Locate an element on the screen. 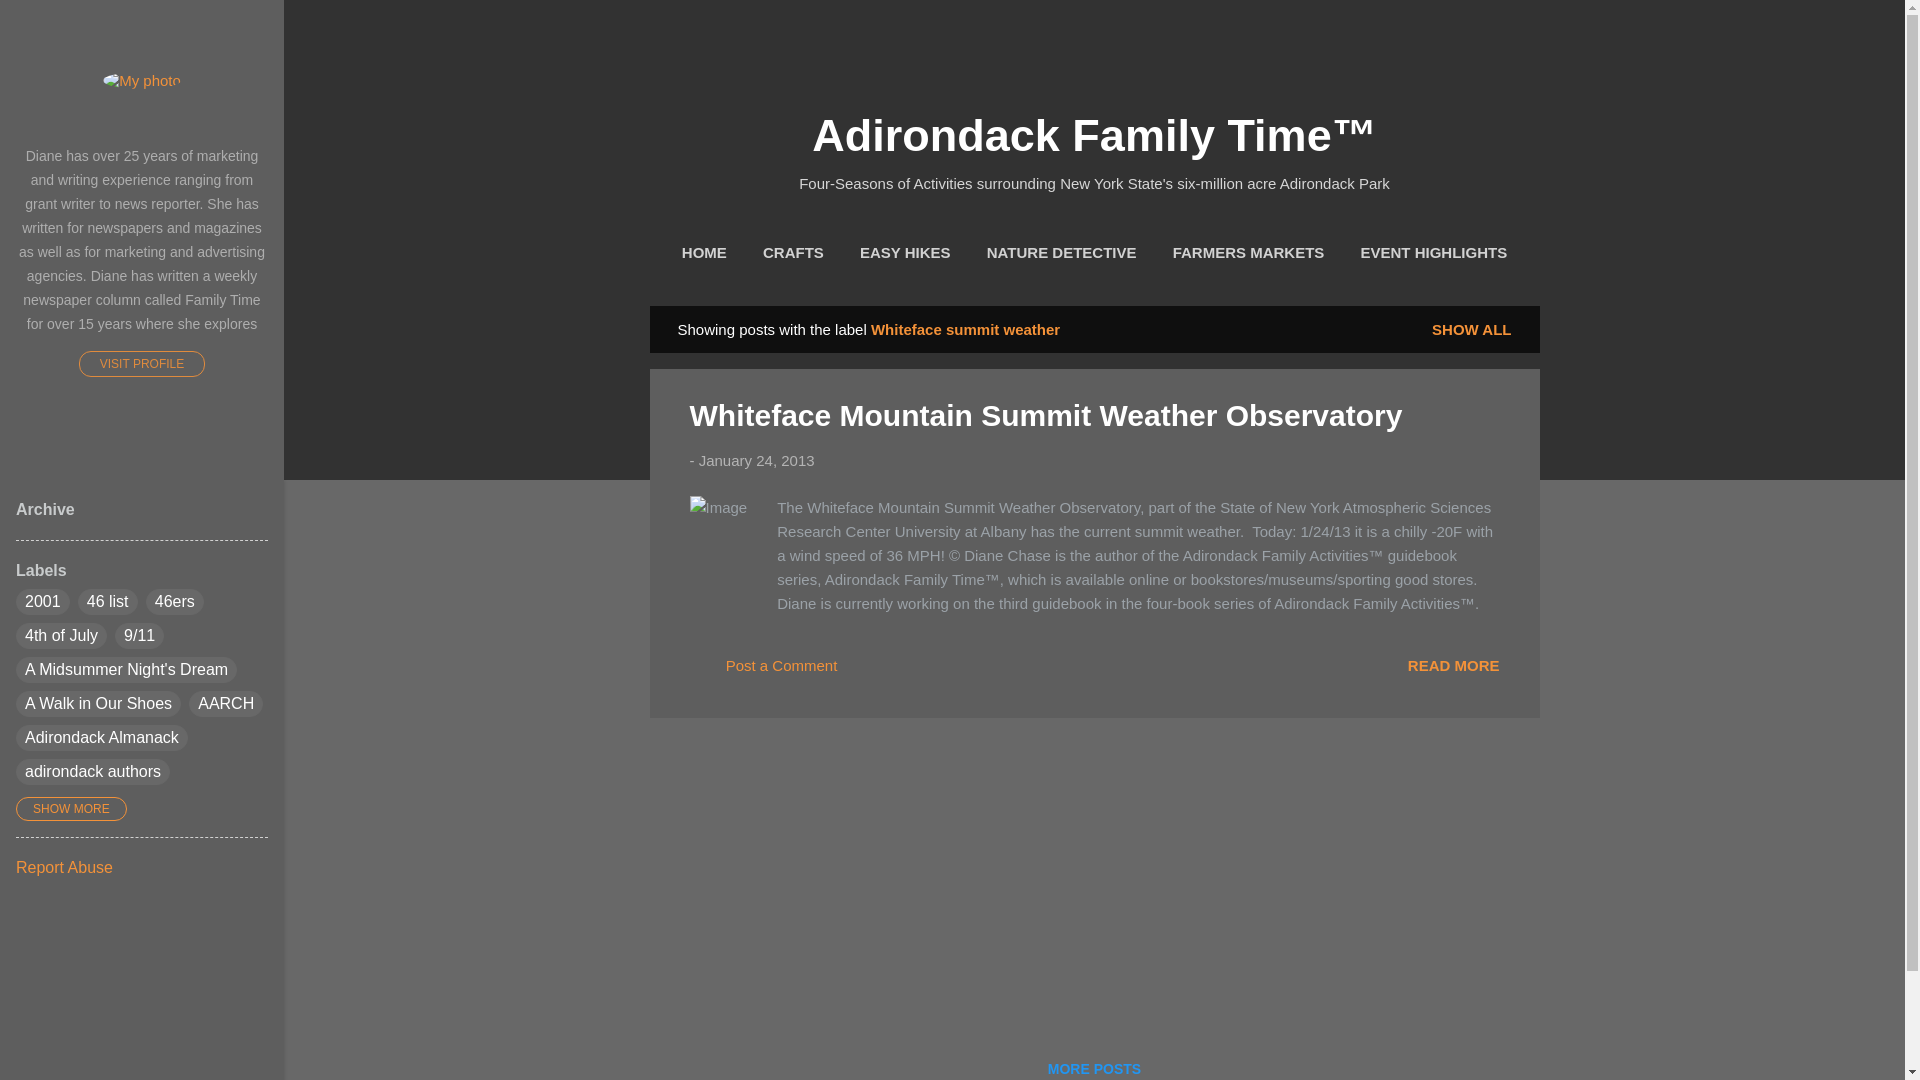  HOME is located at coordinates (704, 253).